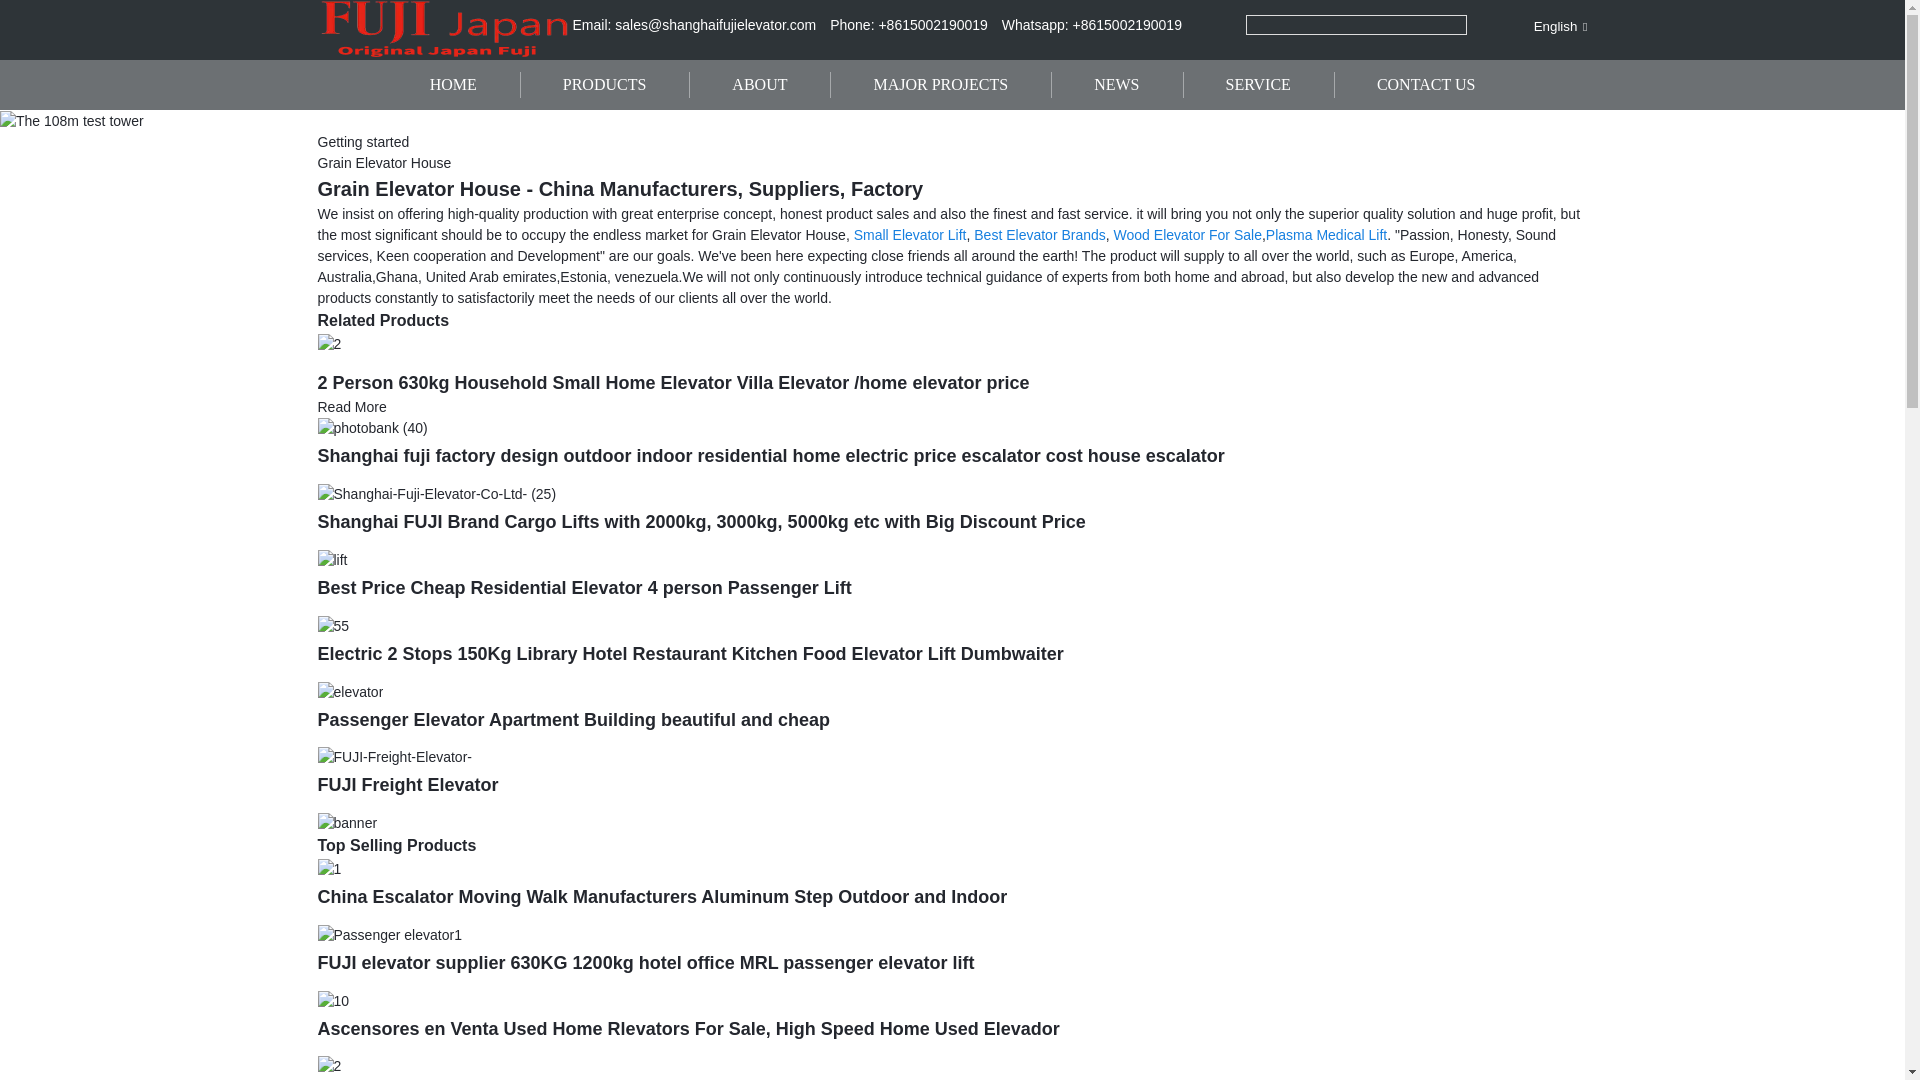  Describe the element at coordinates (604, 84) in the screenshot. I see `PRODUCTS` at that location.